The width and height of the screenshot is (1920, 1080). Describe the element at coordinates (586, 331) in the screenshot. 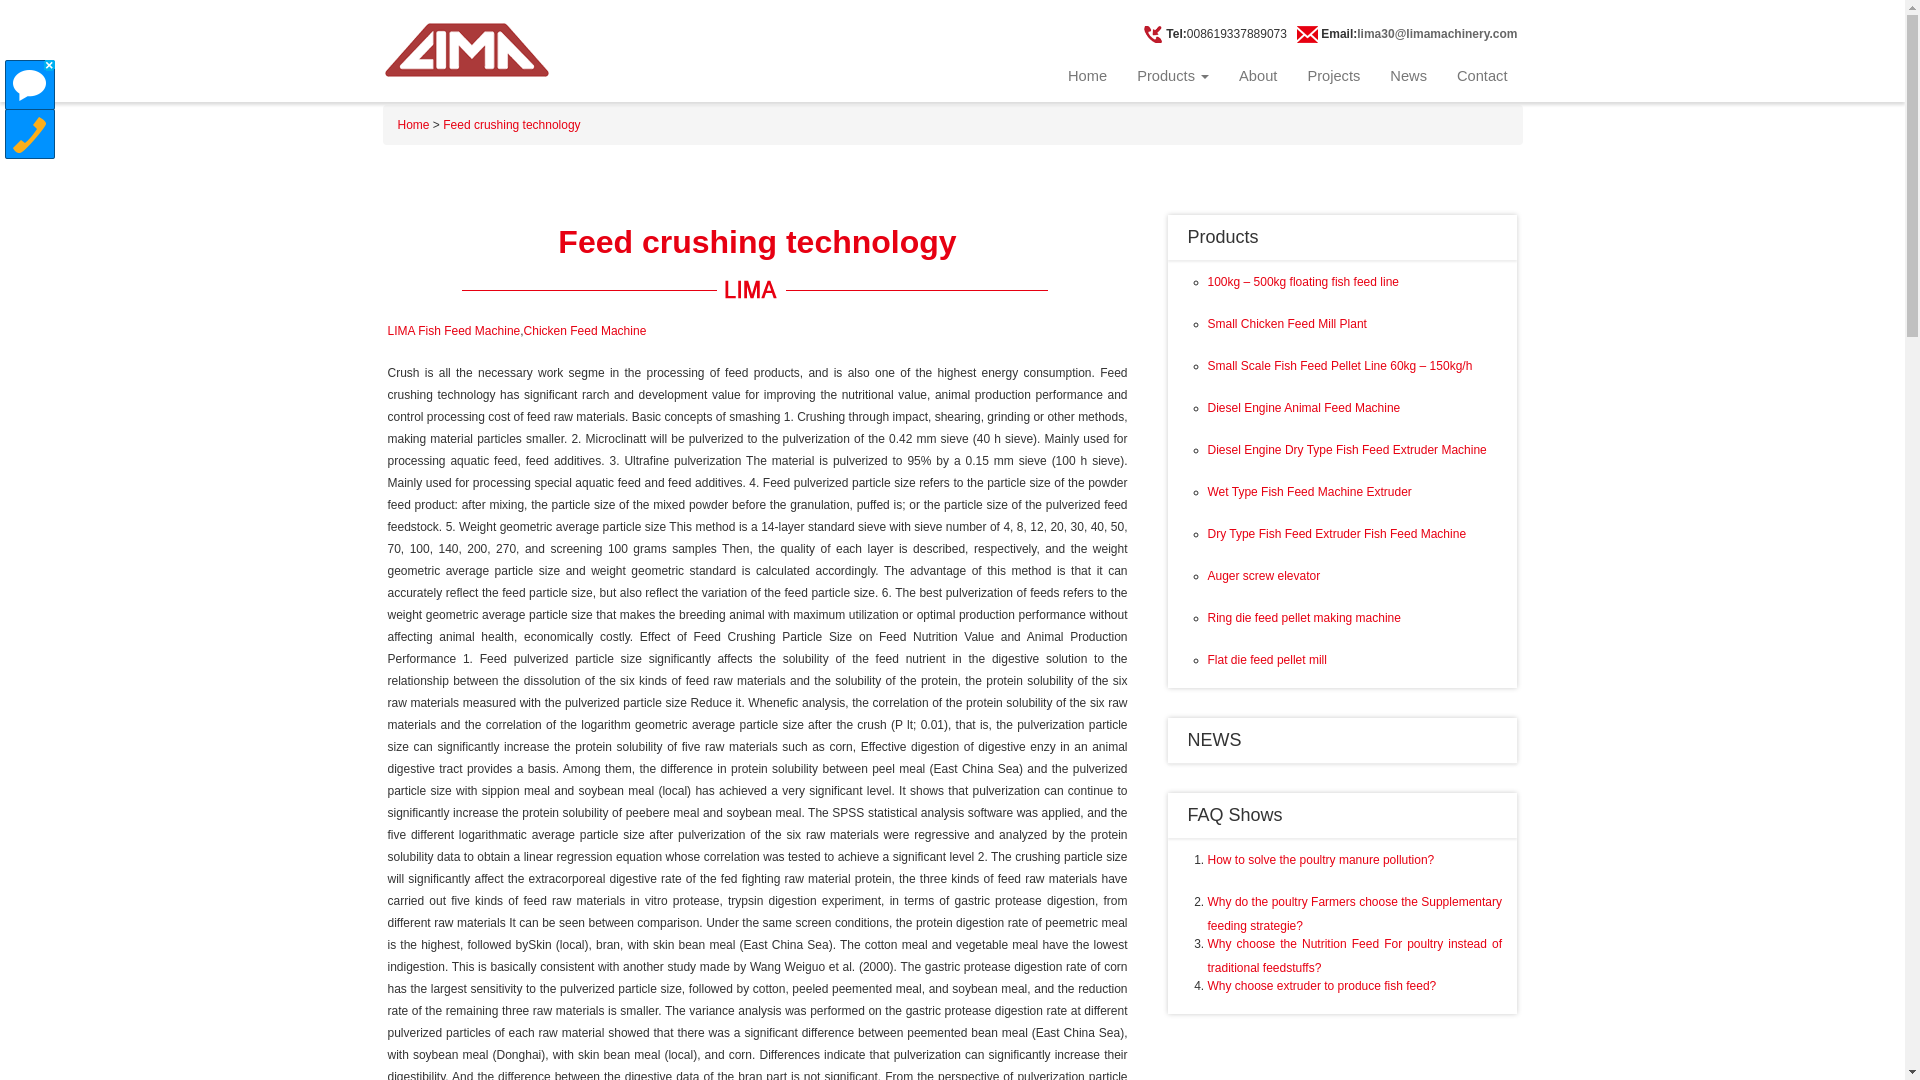

I see `Chicken Feed Machine` at that location.